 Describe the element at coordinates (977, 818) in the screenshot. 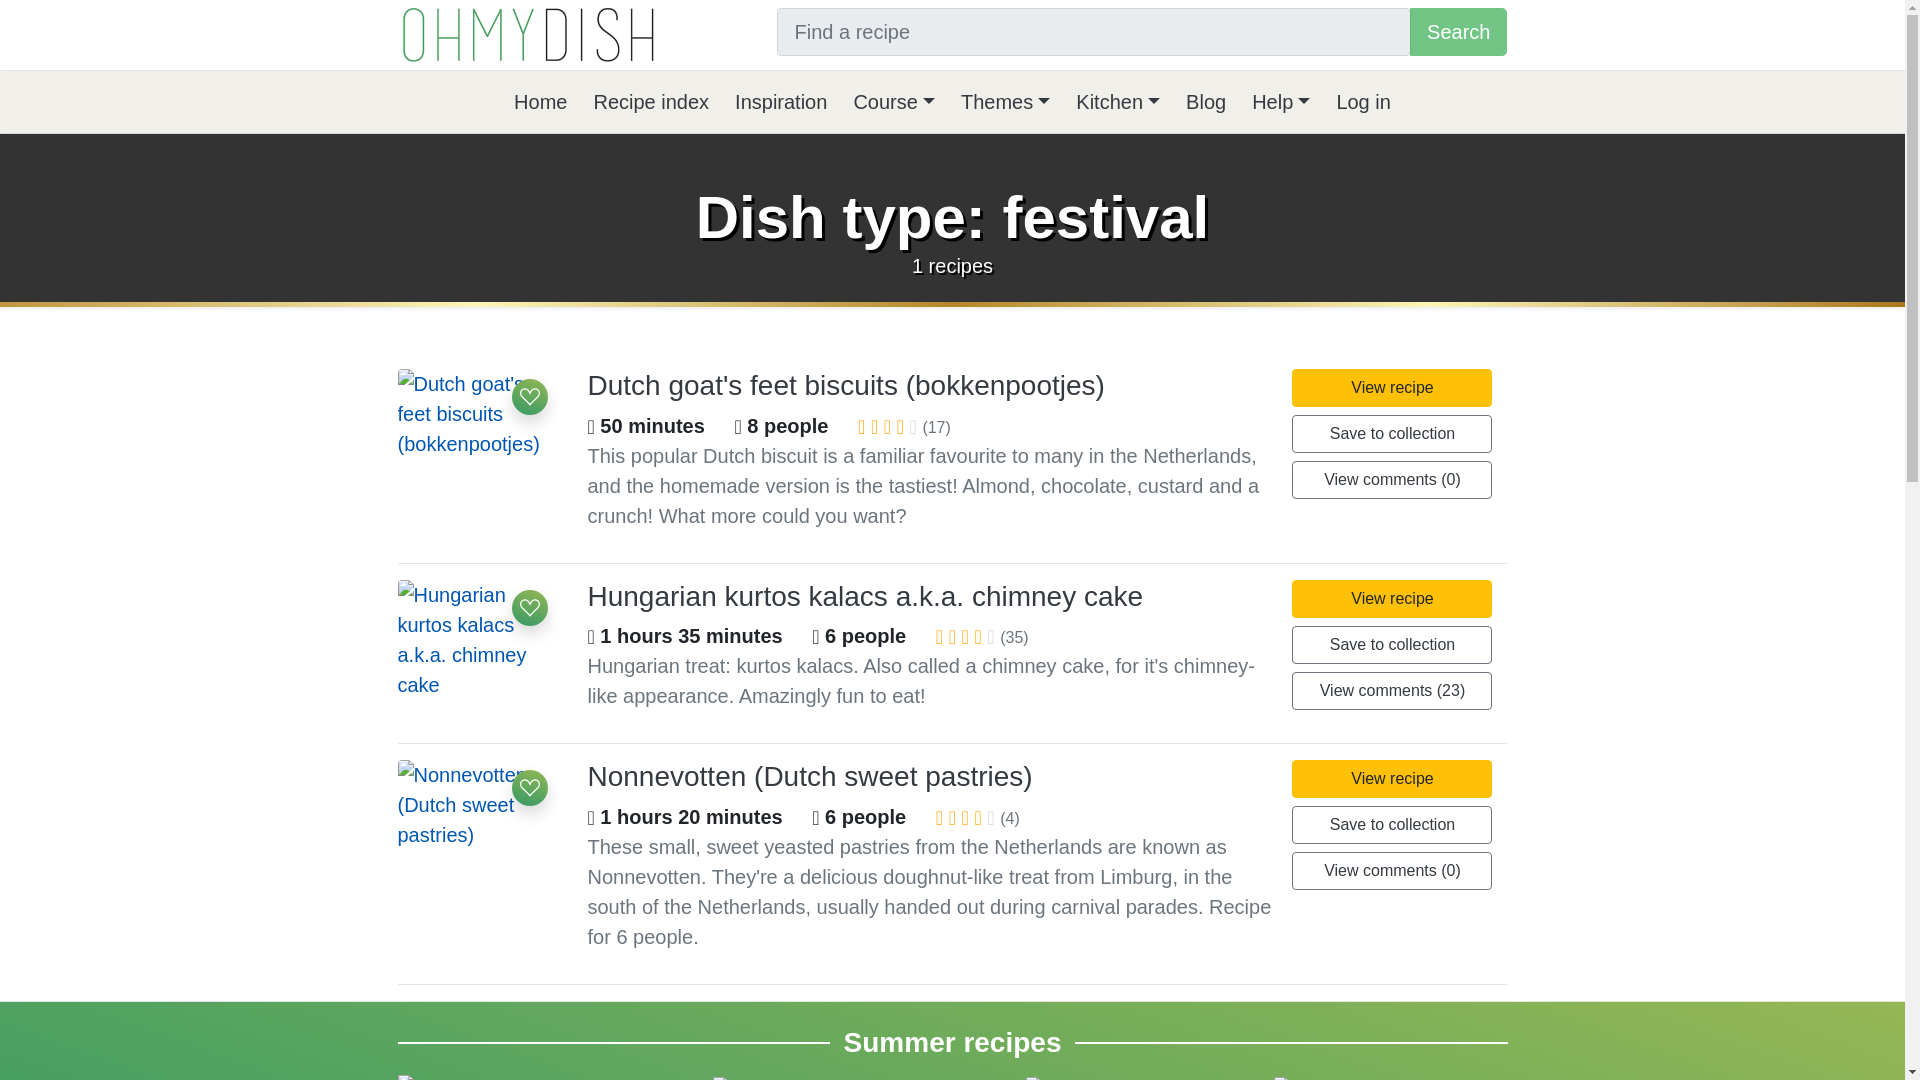

I see `Average rating` at that location.